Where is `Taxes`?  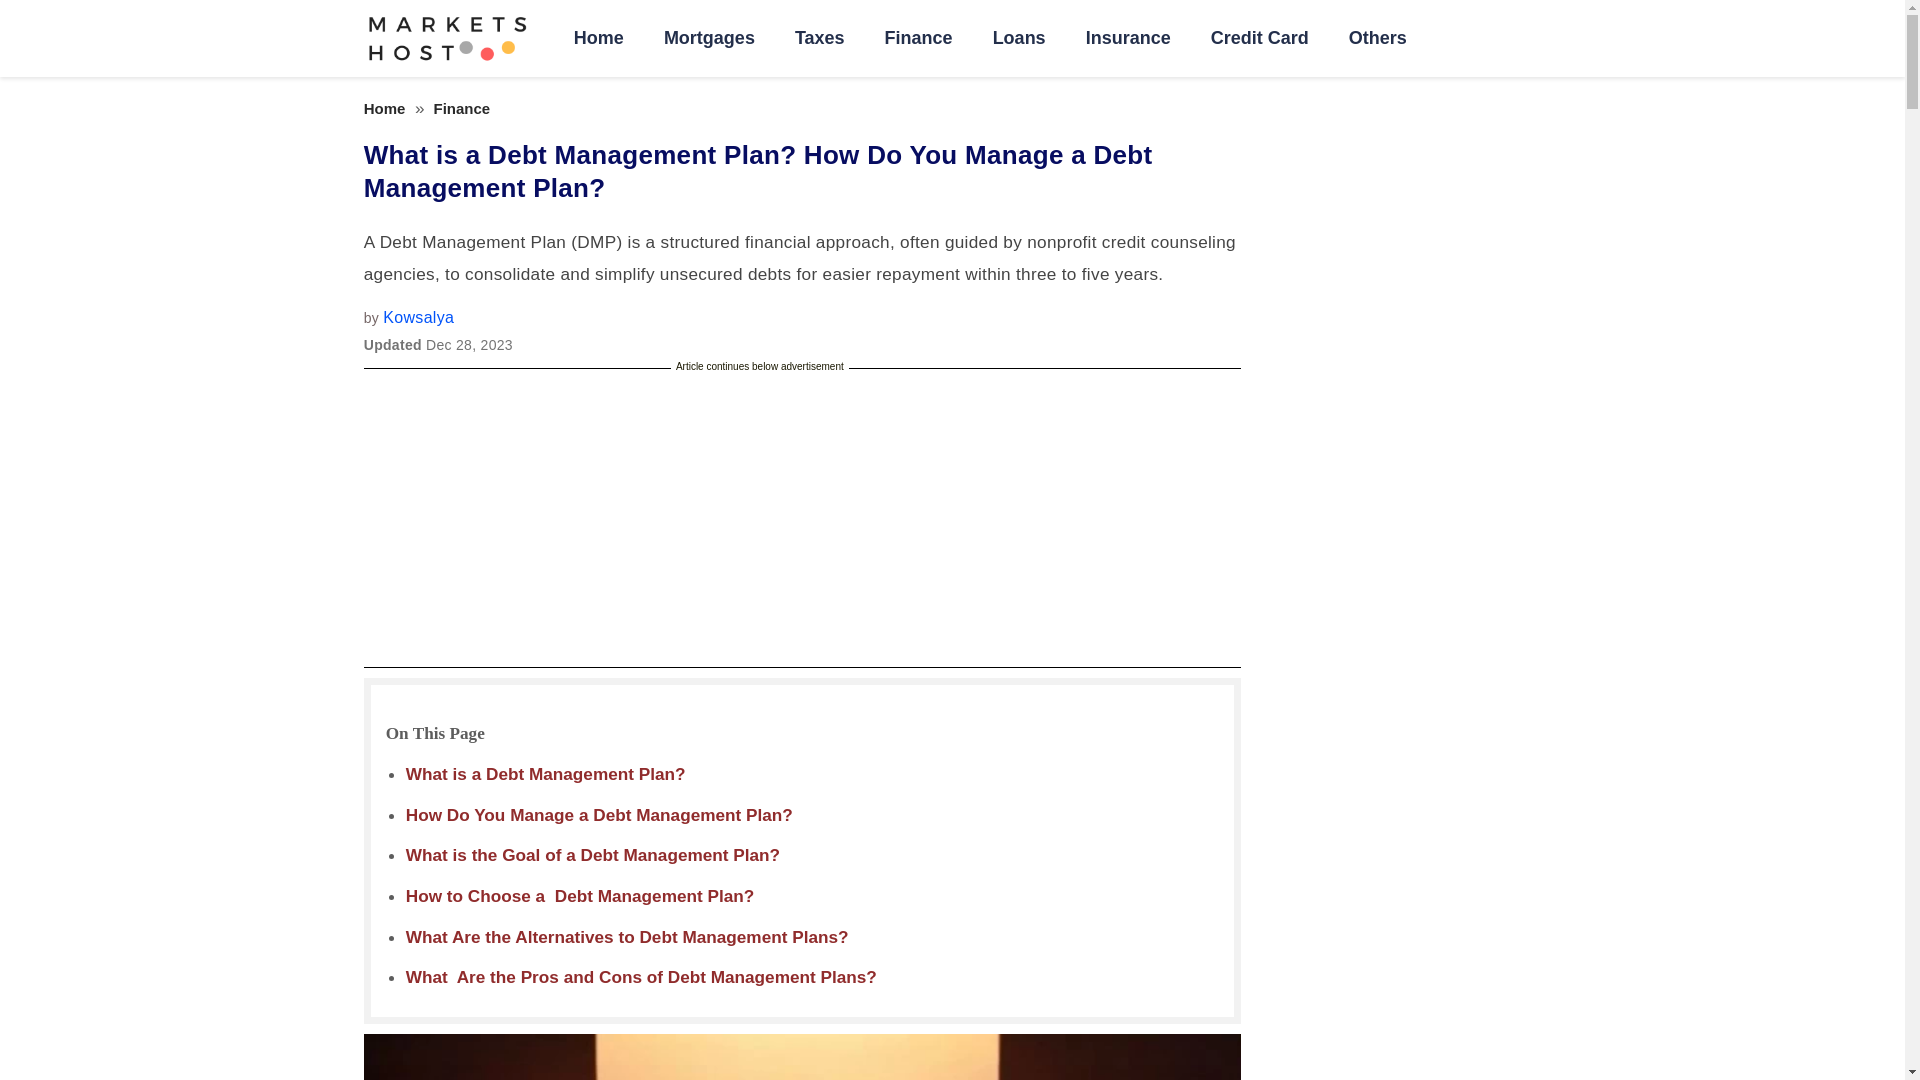 Taxes is located at coordinates (820, 38).